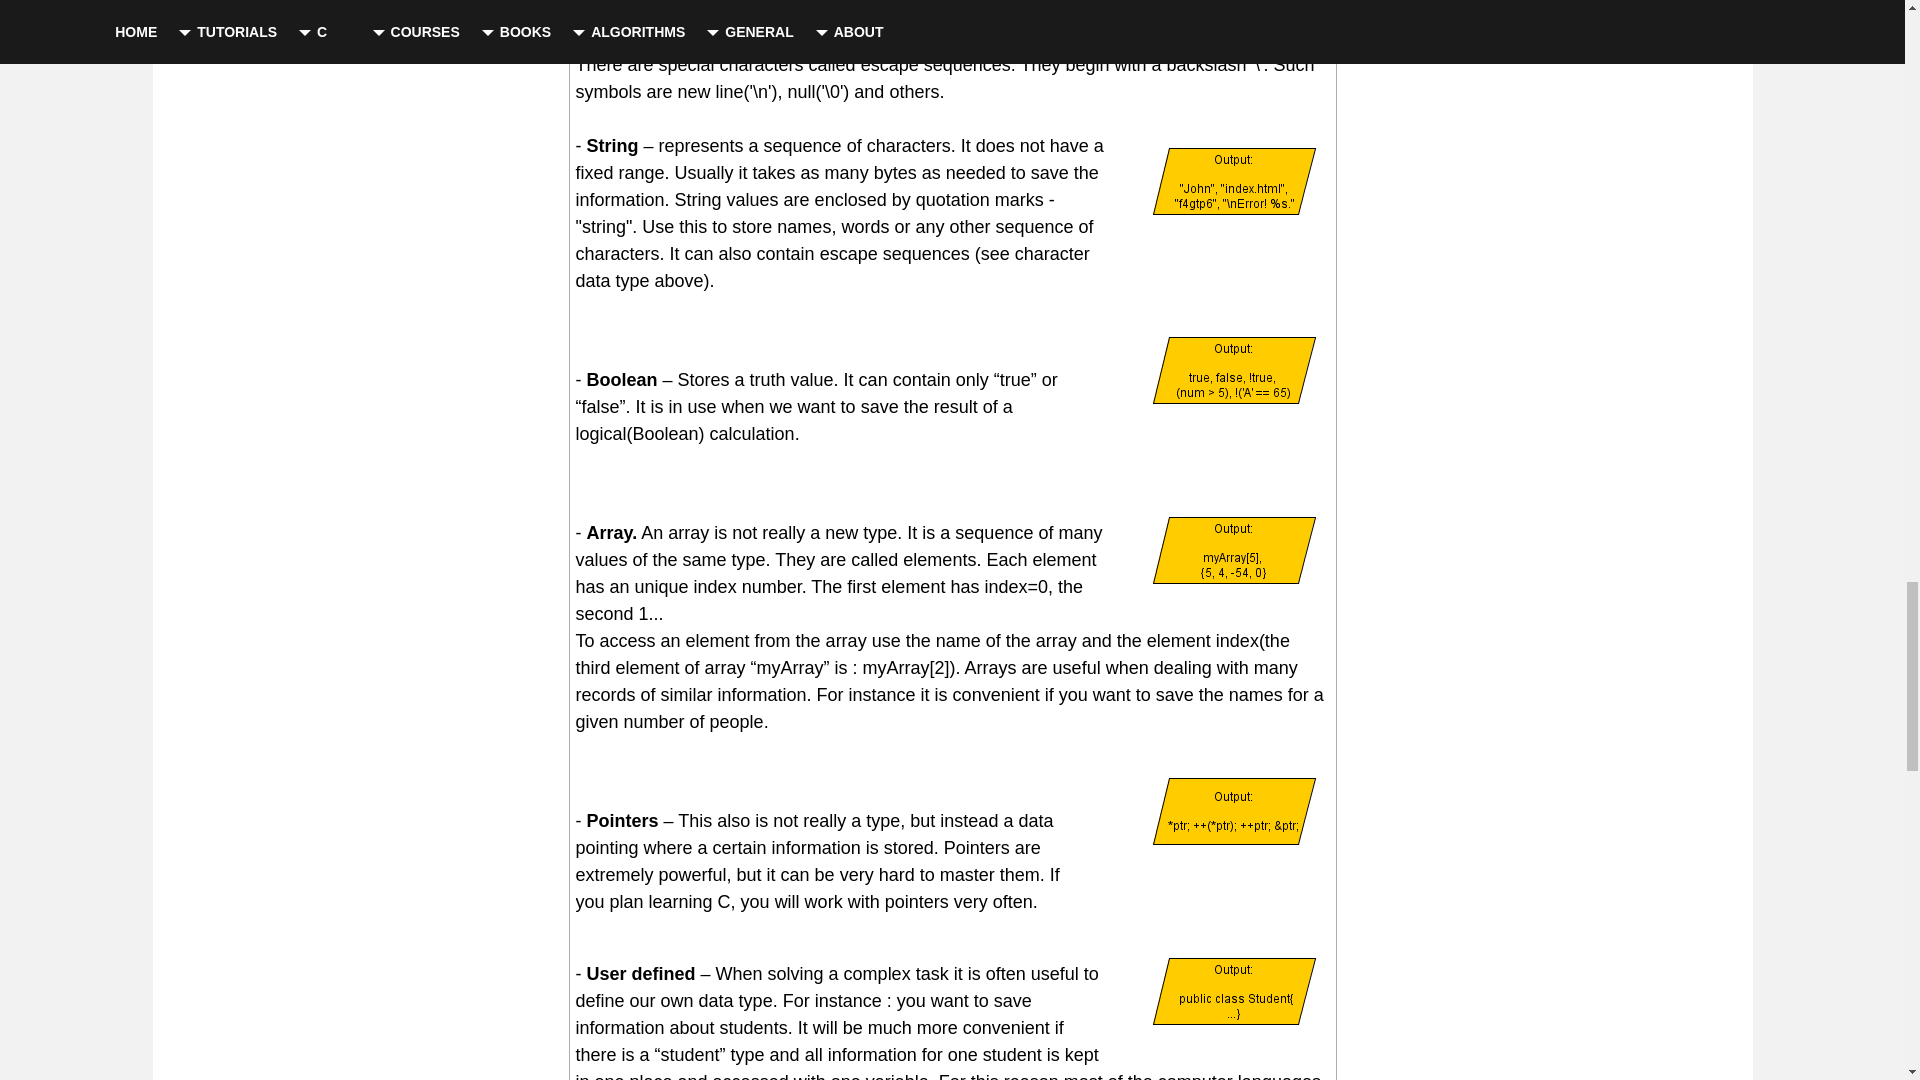 This screenshot has width=1920, height=1080. Describe the element at coordinates (1234, 550) in the screenshot. I see `Example of array data type.` at that location.